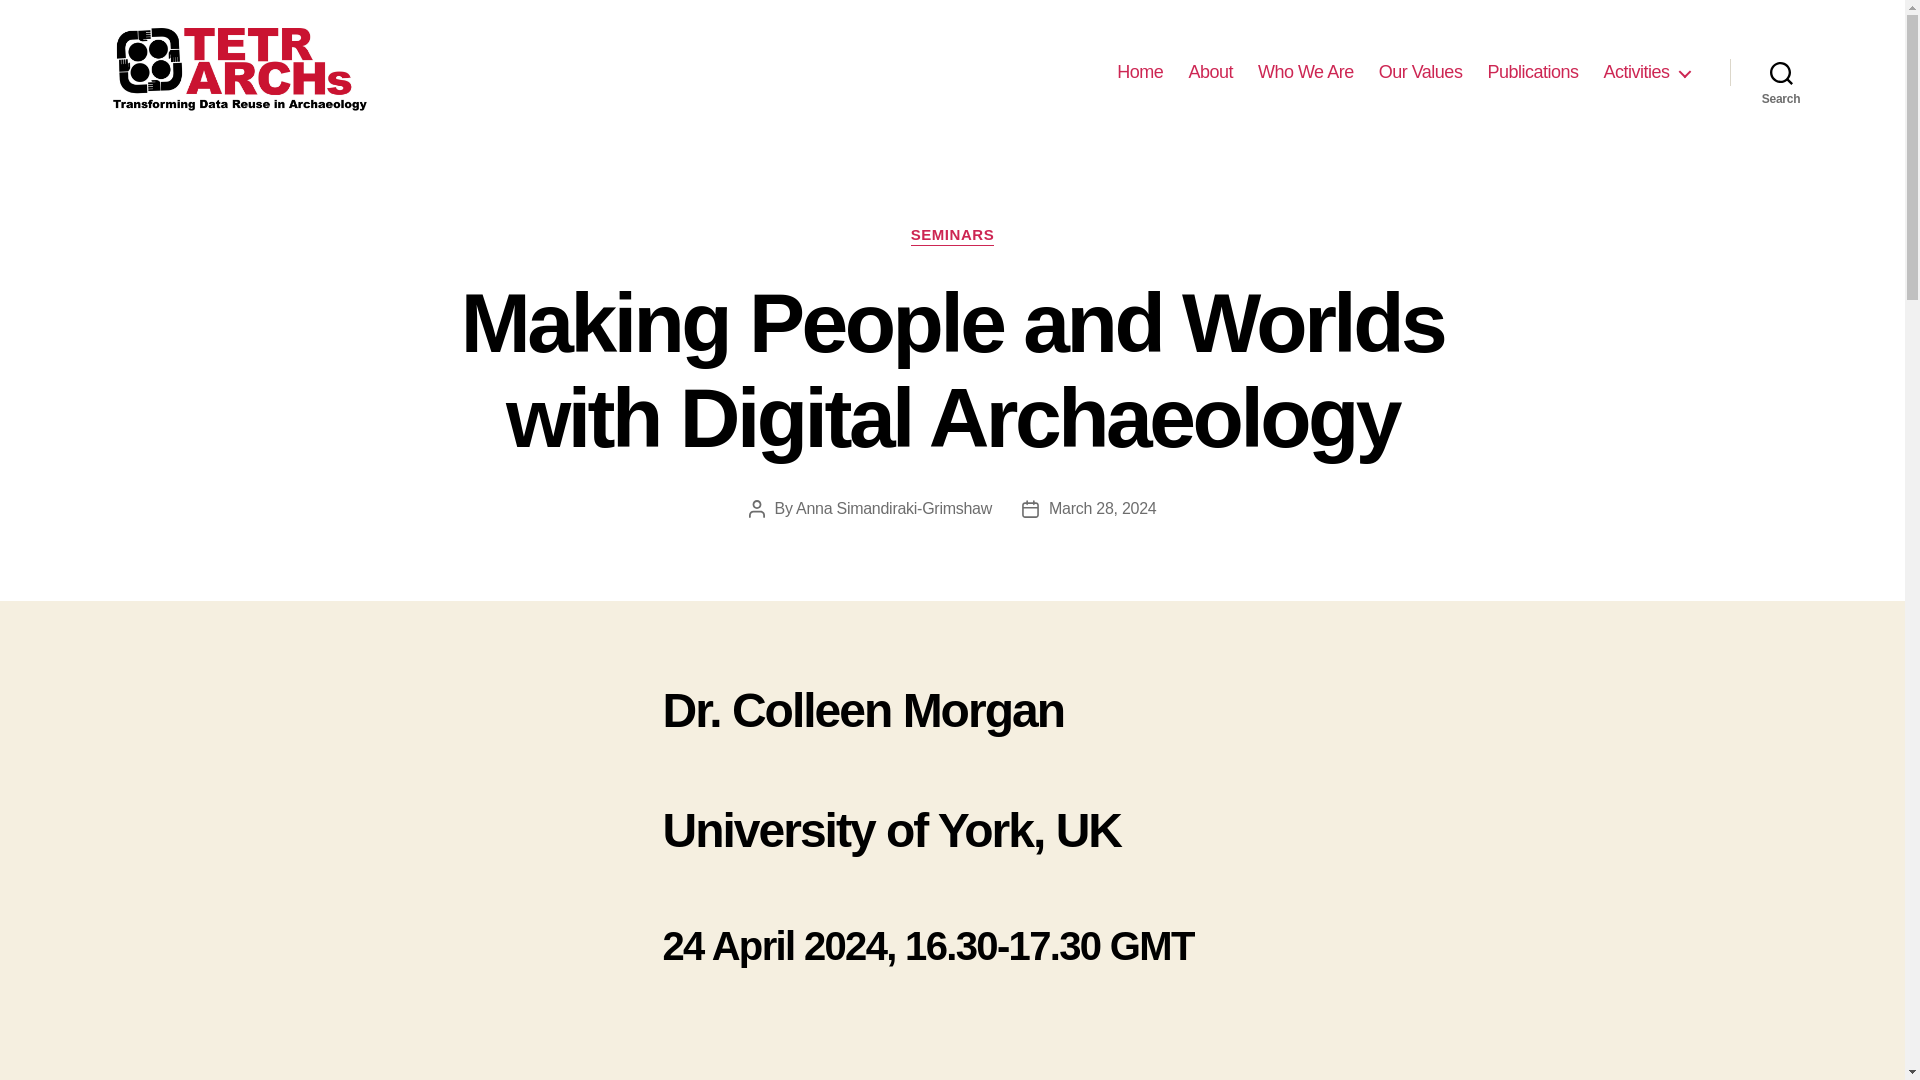  What do you see at coordinates (1102, 508) in the screenshot?
I see `March 28, 2024` at bounding box center [1102, 508].